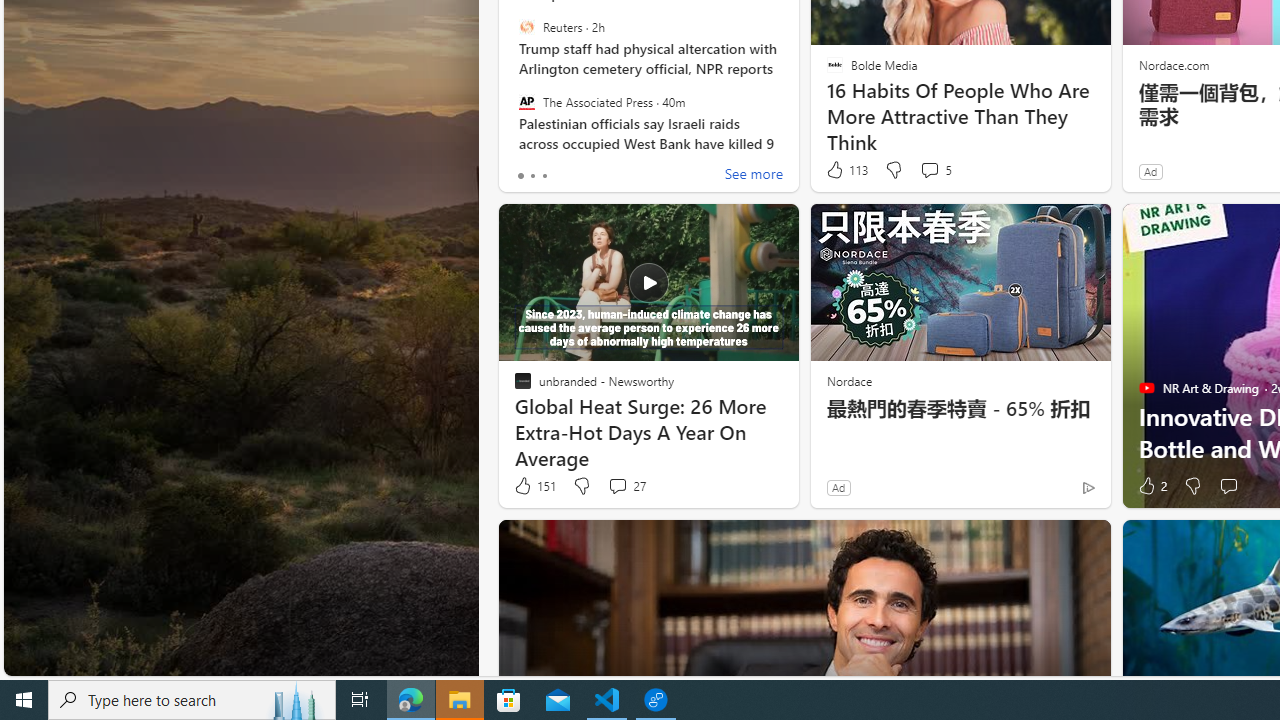 The image size is (1280, 720). I want to click on Nordace.com, so click(1173, 64).